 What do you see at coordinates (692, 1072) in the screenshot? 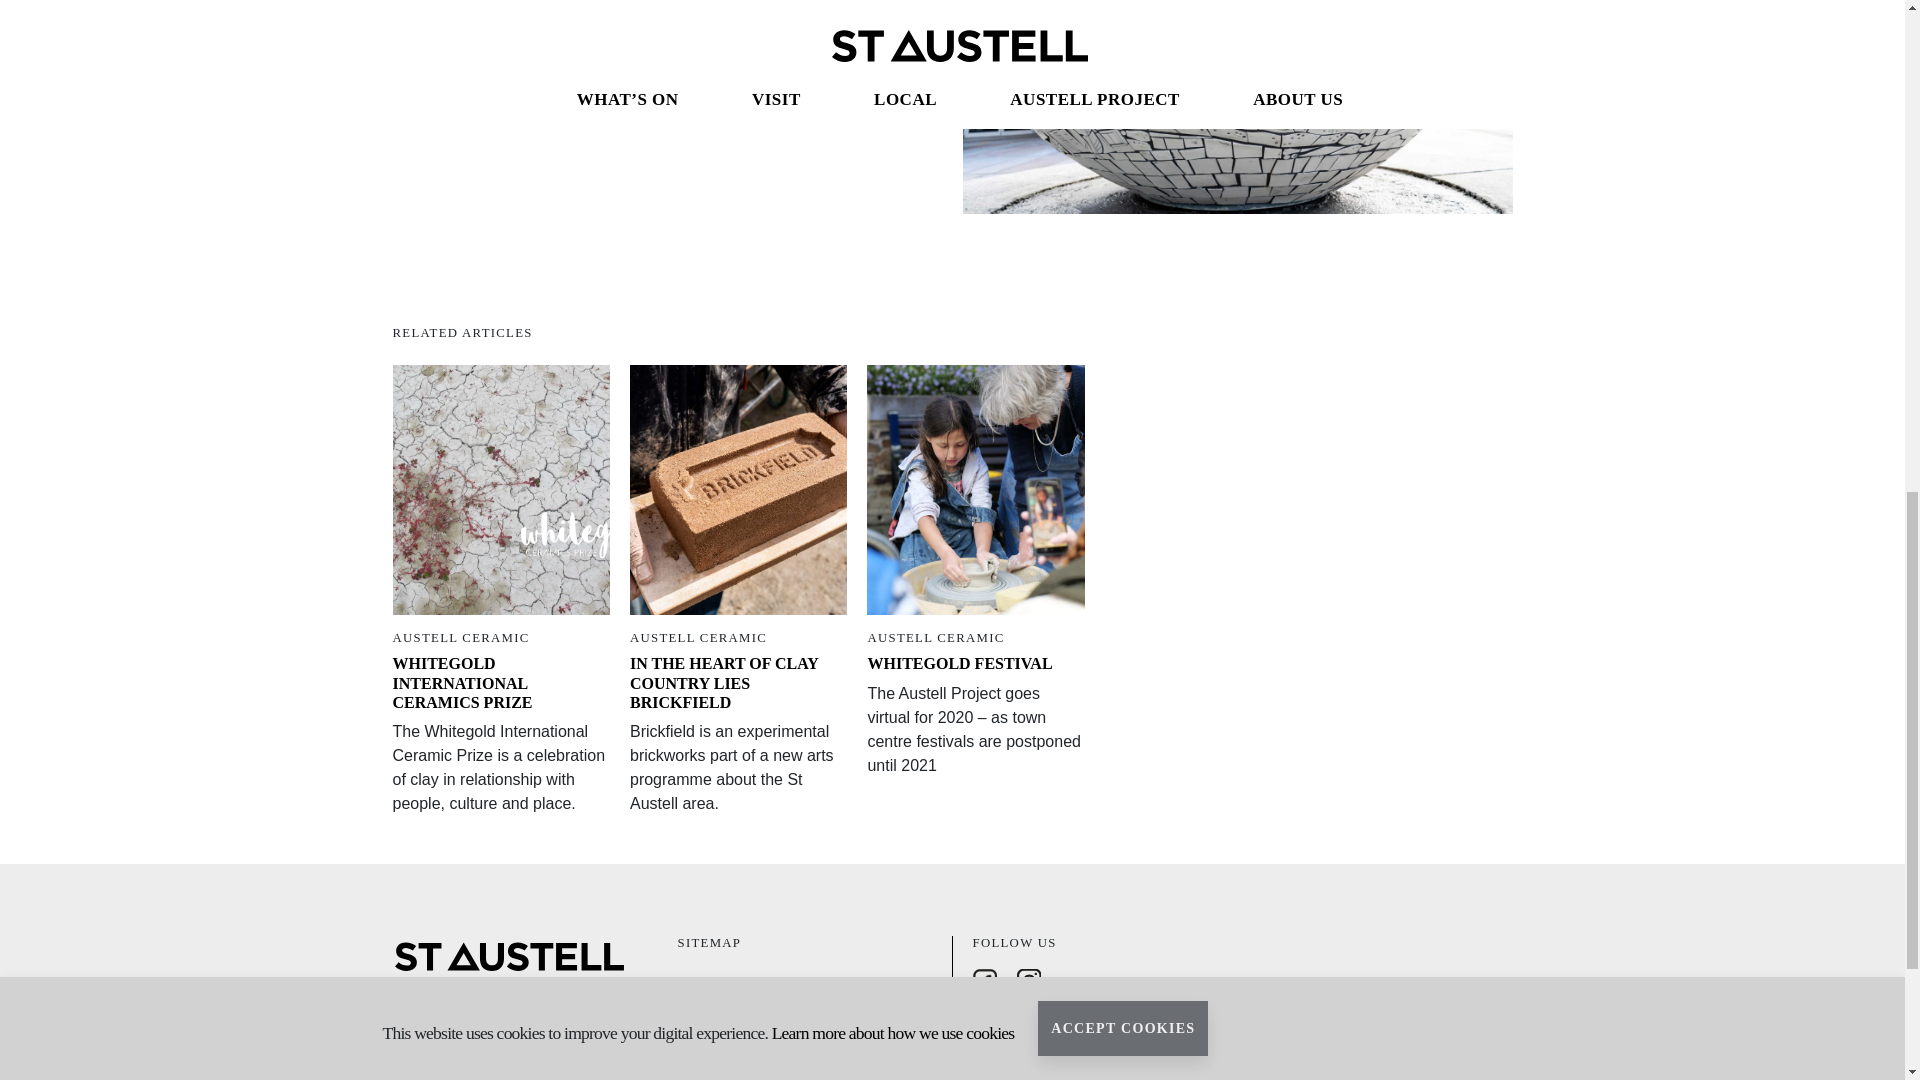
I see `Local` at bounding box center [692, 1072].